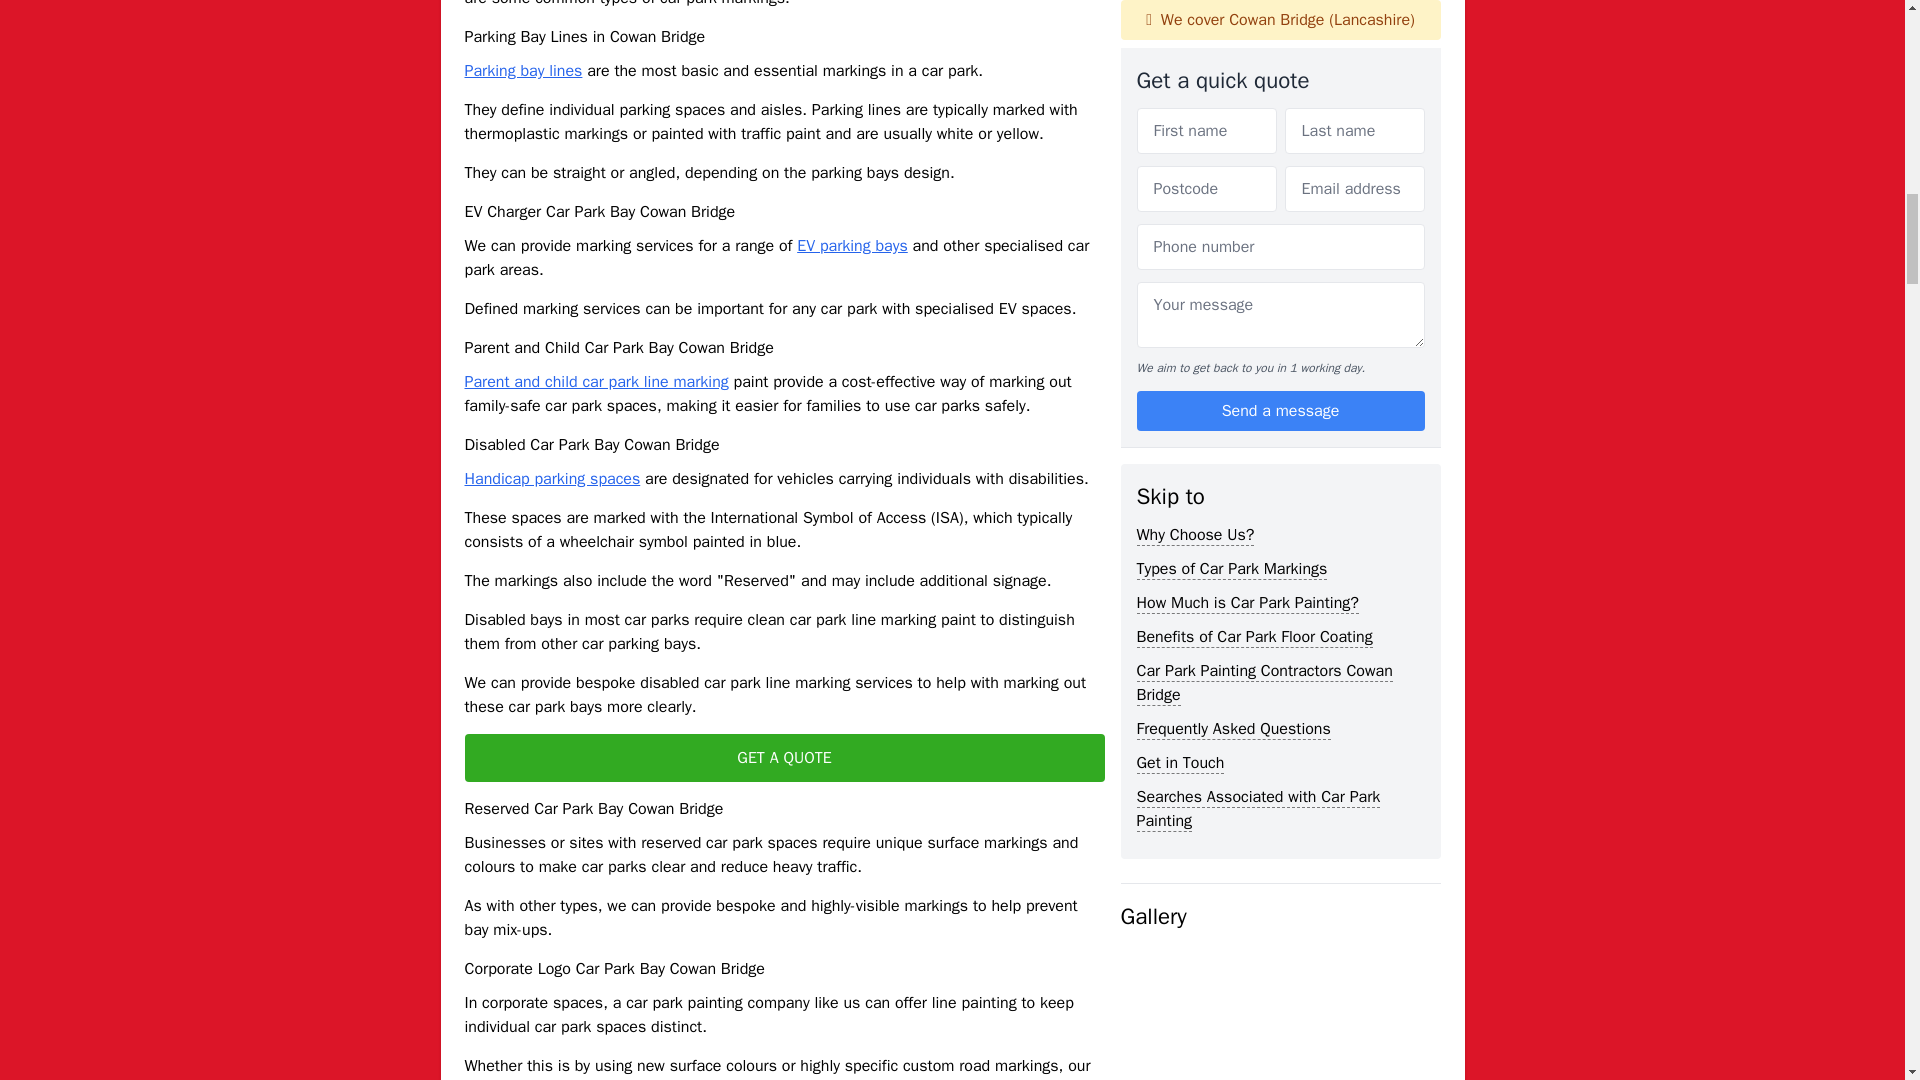  Describe the element at coordinates (852, 246) in the screenshot. I see `EV parking bays` at that location.